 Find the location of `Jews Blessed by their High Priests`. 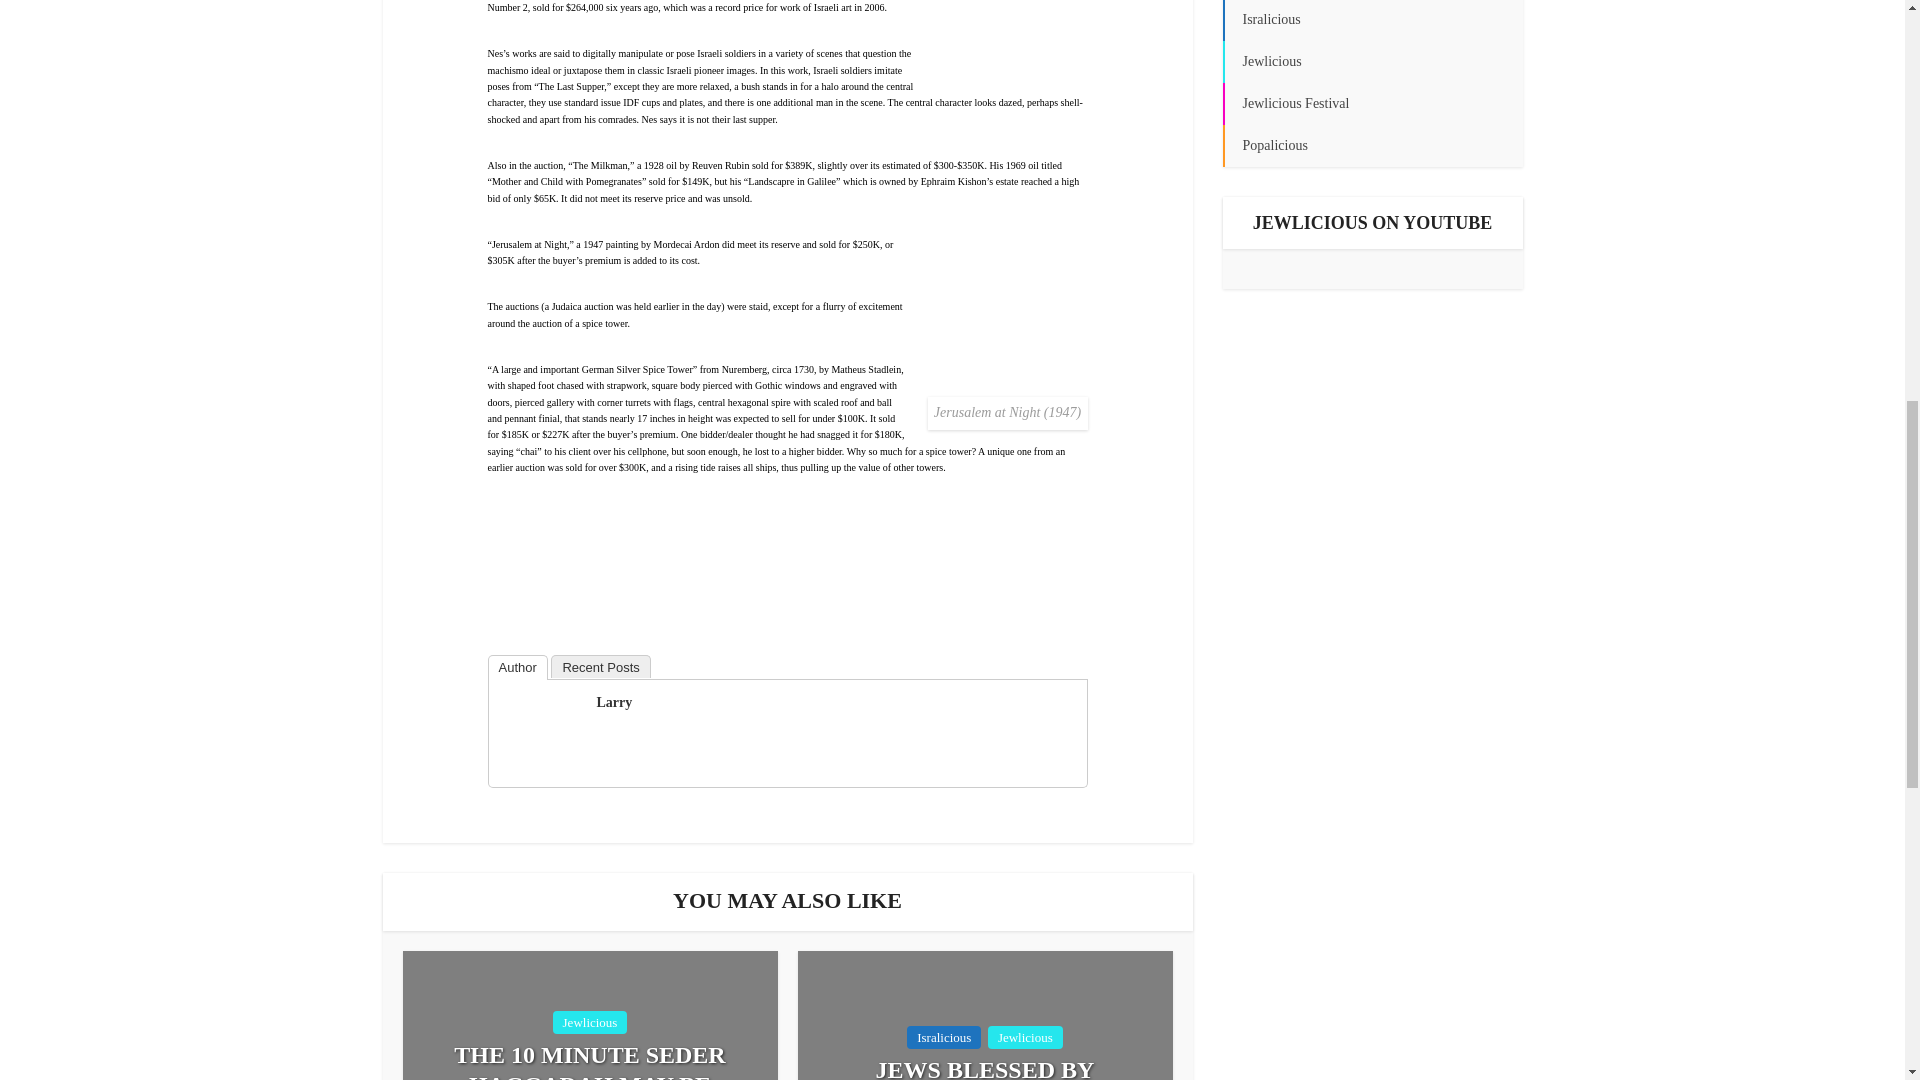

Jews Blessed by their High Priests is located at coordinates (986, 1068).